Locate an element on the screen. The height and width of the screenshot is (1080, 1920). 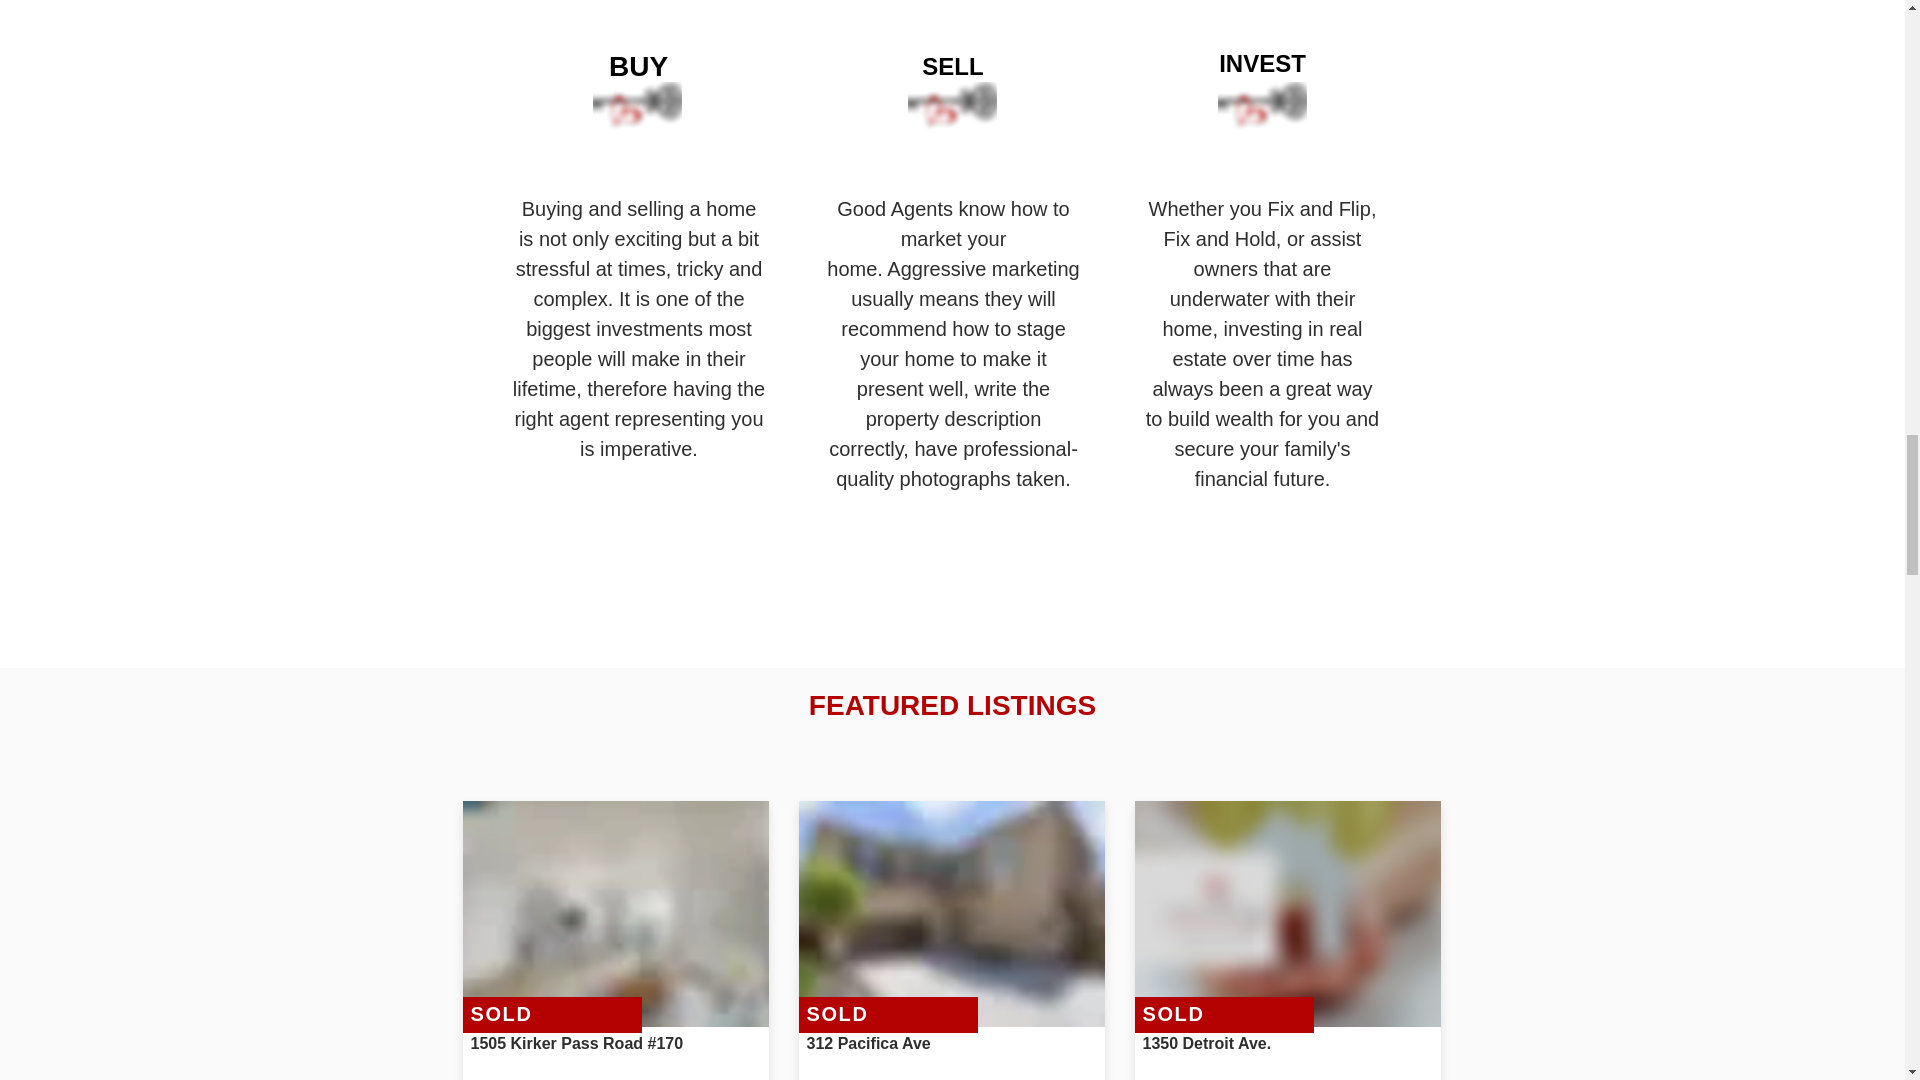
Another home sold!.png is located at coordinates (1287, 914).